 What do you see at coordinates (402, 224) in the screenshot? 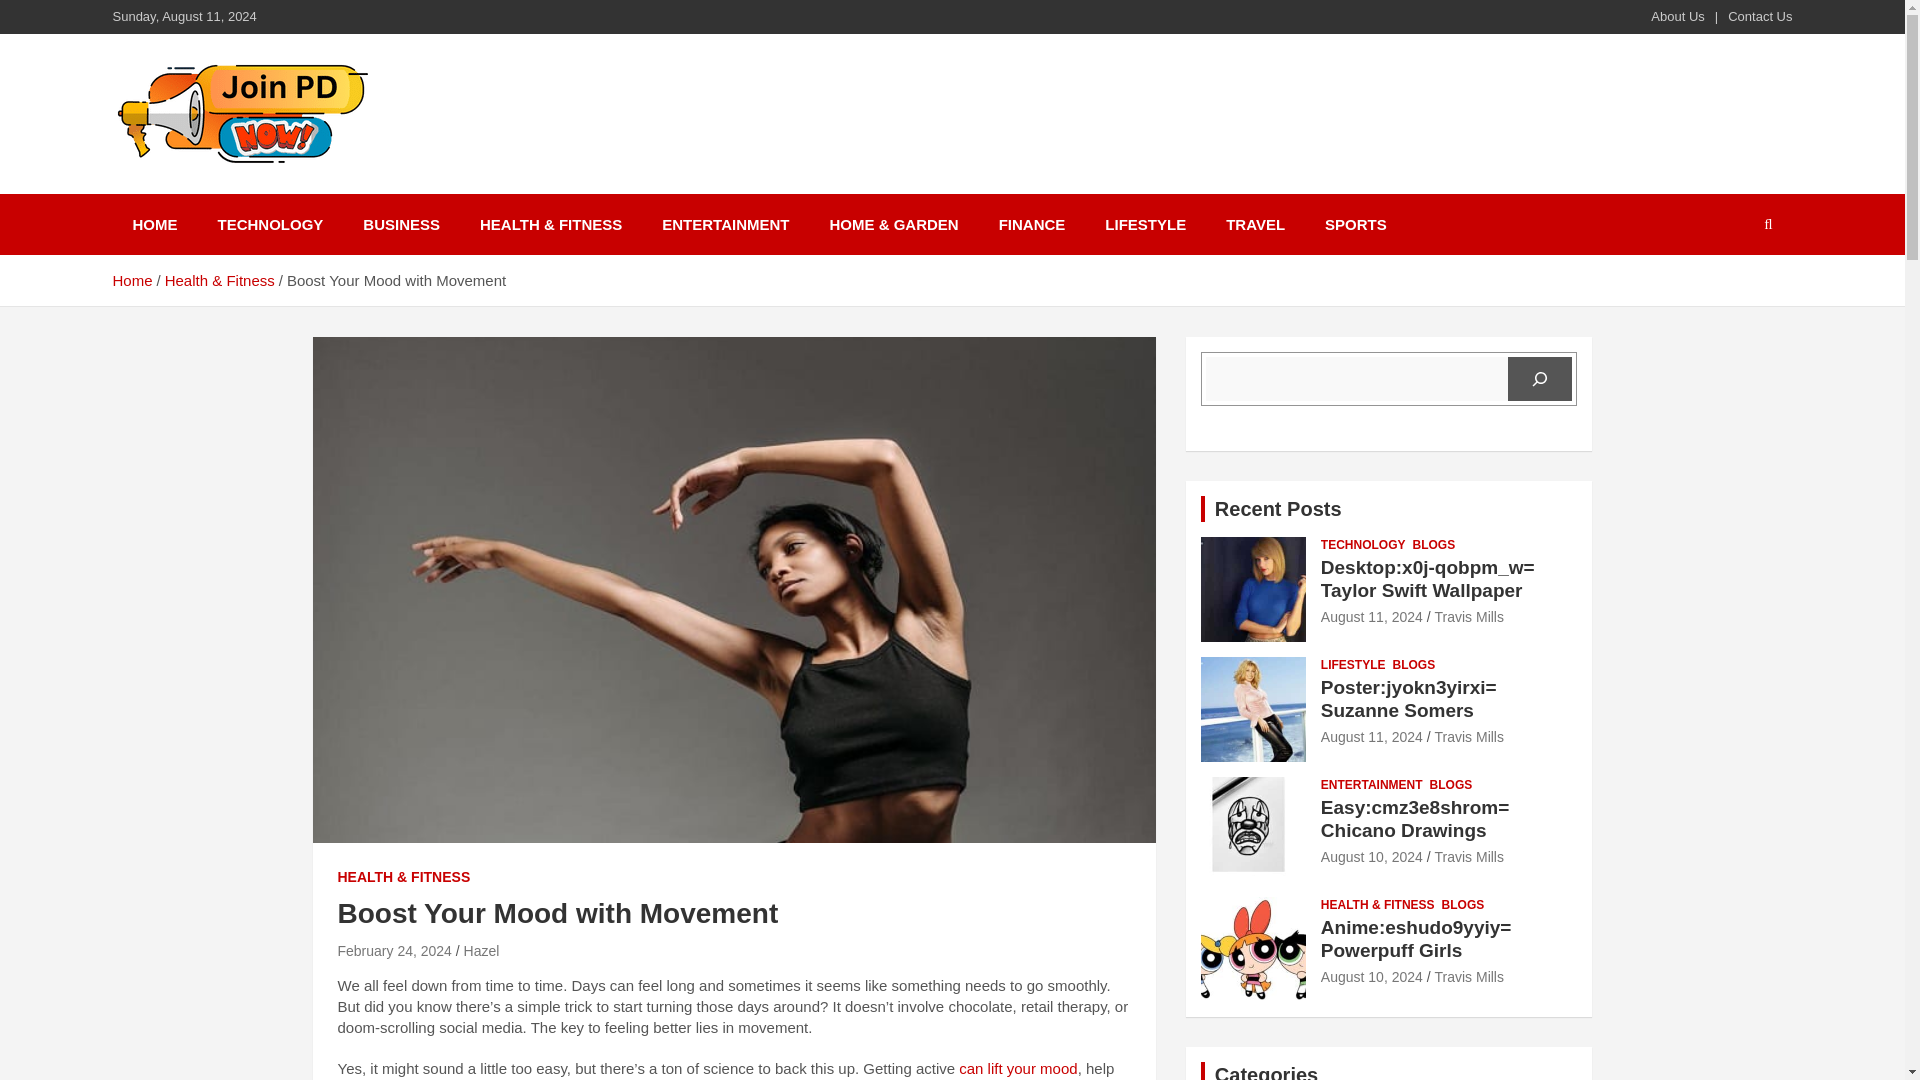
I see `BUSINESS` at bounding box center [402, 224].